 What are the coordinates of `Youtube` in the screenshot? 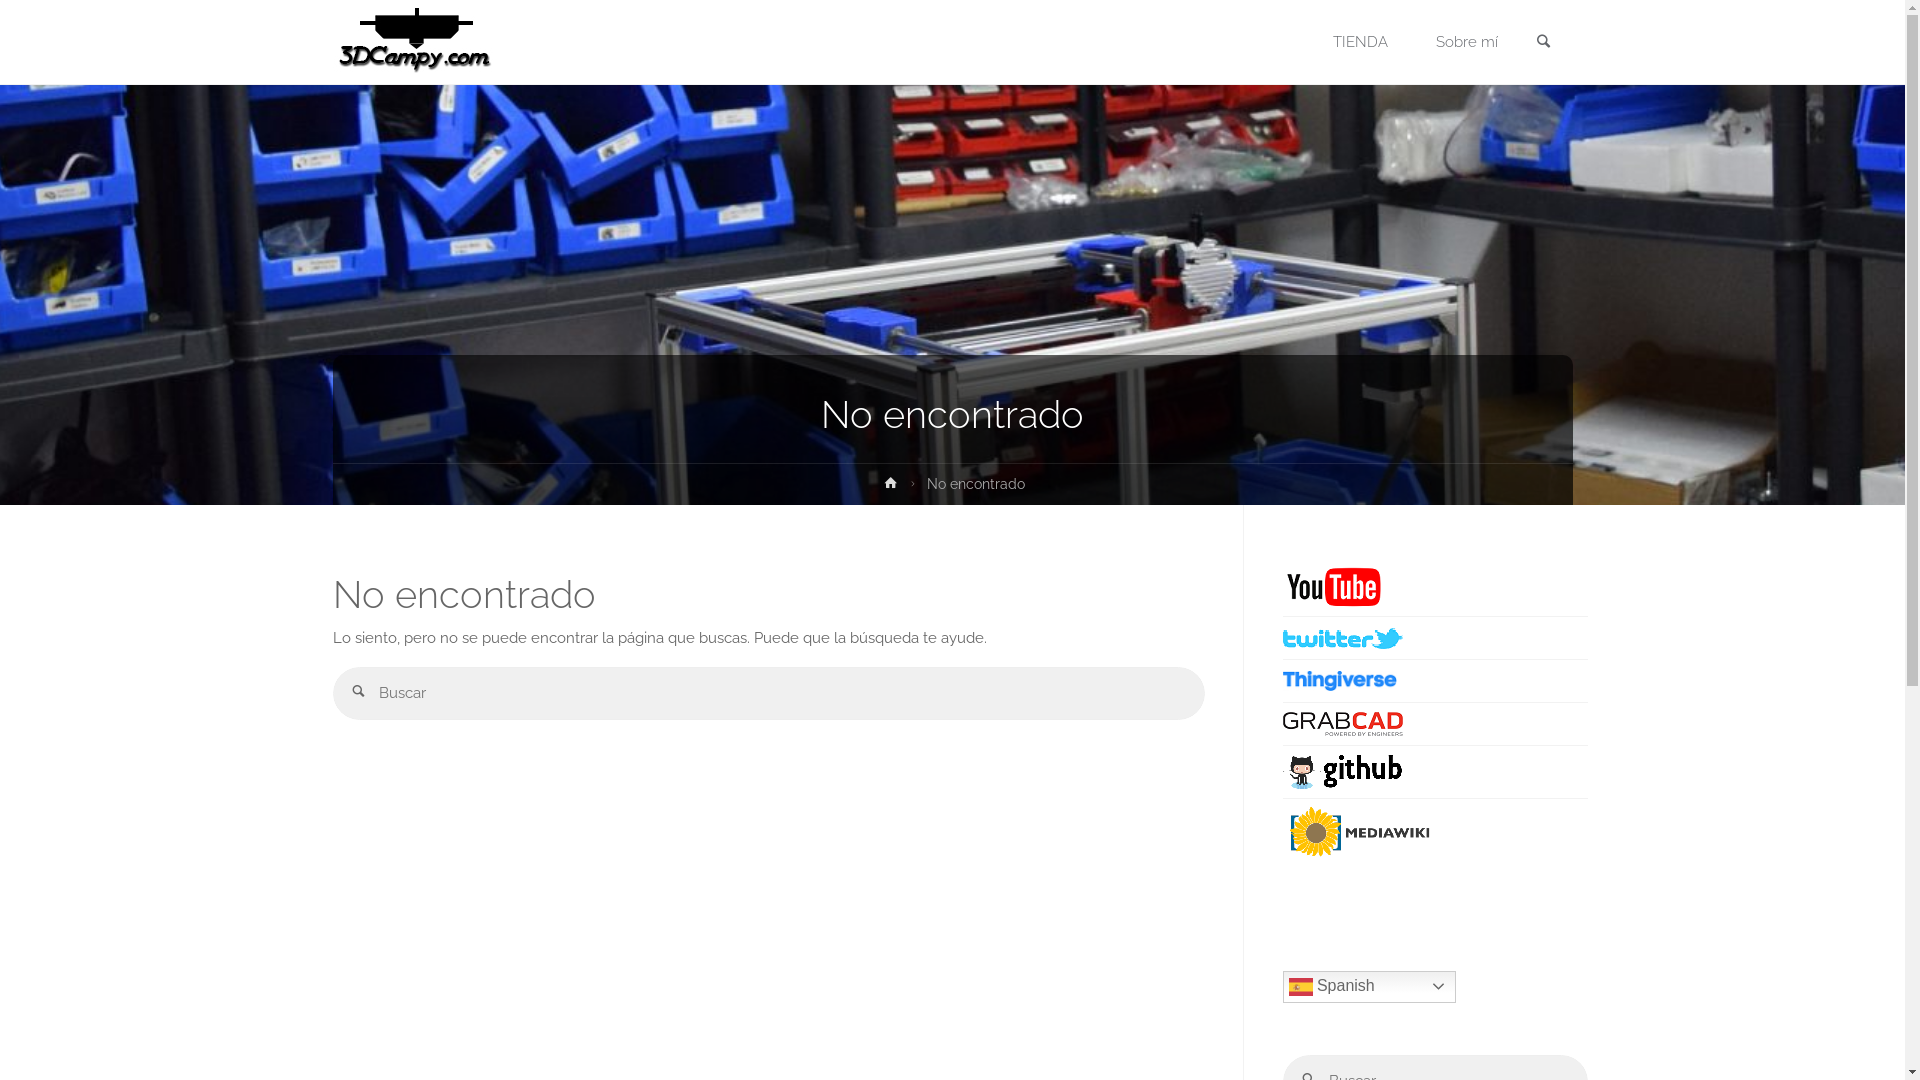 It's located at (1342, 724).